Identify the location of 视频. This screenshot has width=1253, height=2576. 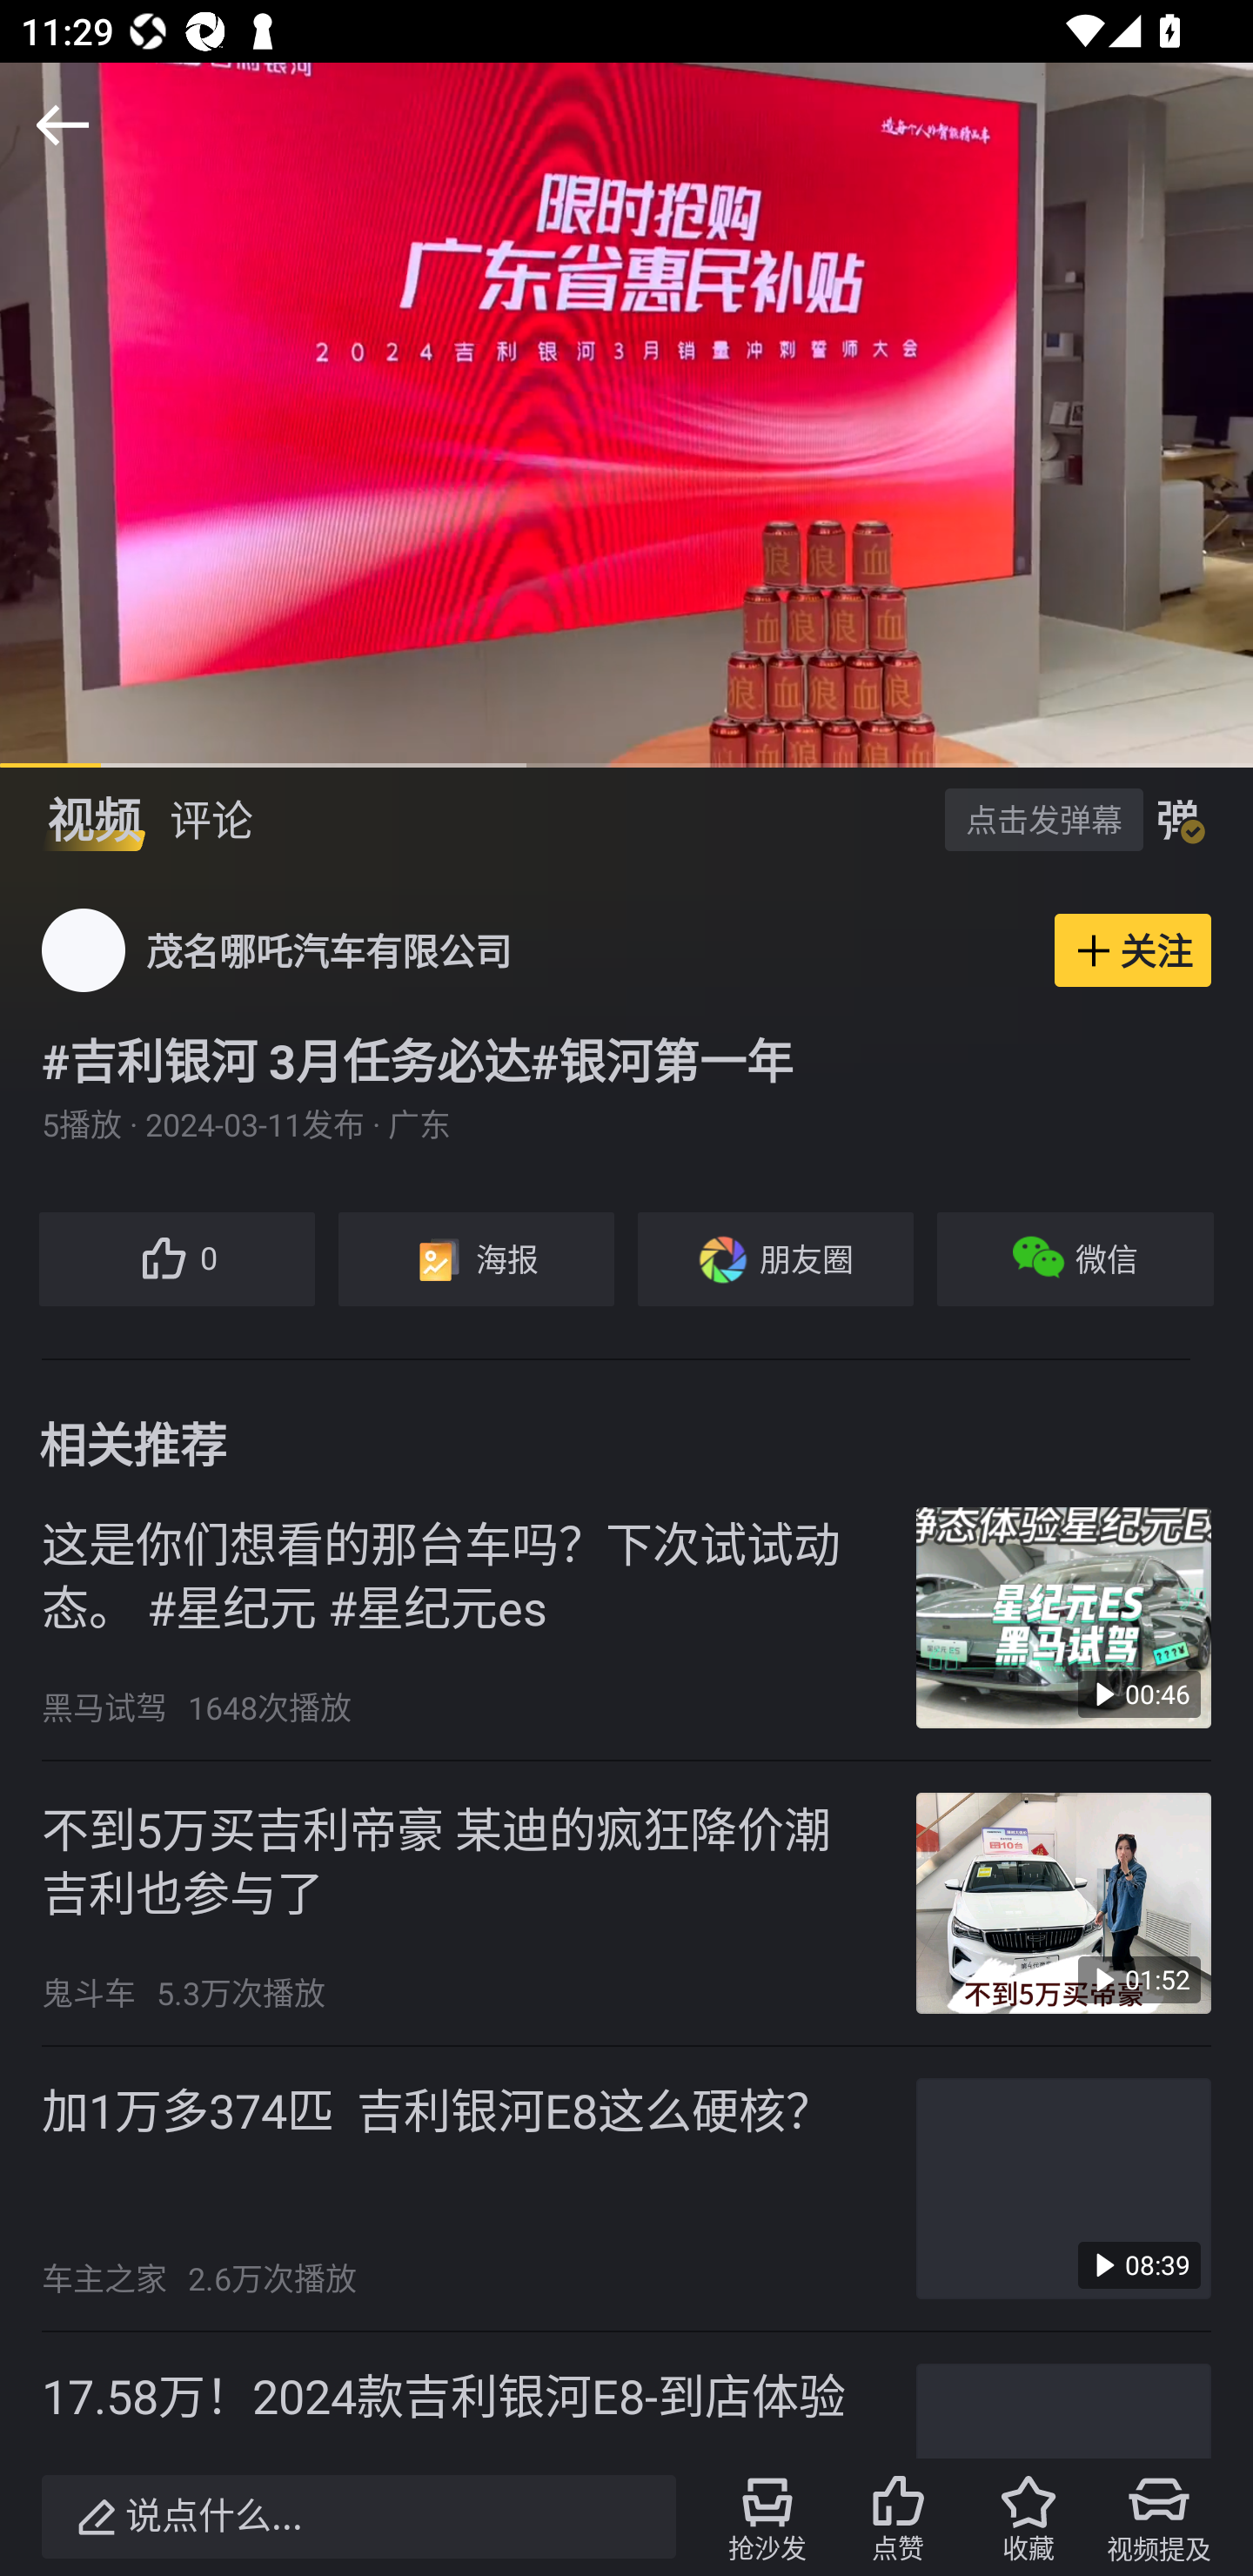
(94, 820).